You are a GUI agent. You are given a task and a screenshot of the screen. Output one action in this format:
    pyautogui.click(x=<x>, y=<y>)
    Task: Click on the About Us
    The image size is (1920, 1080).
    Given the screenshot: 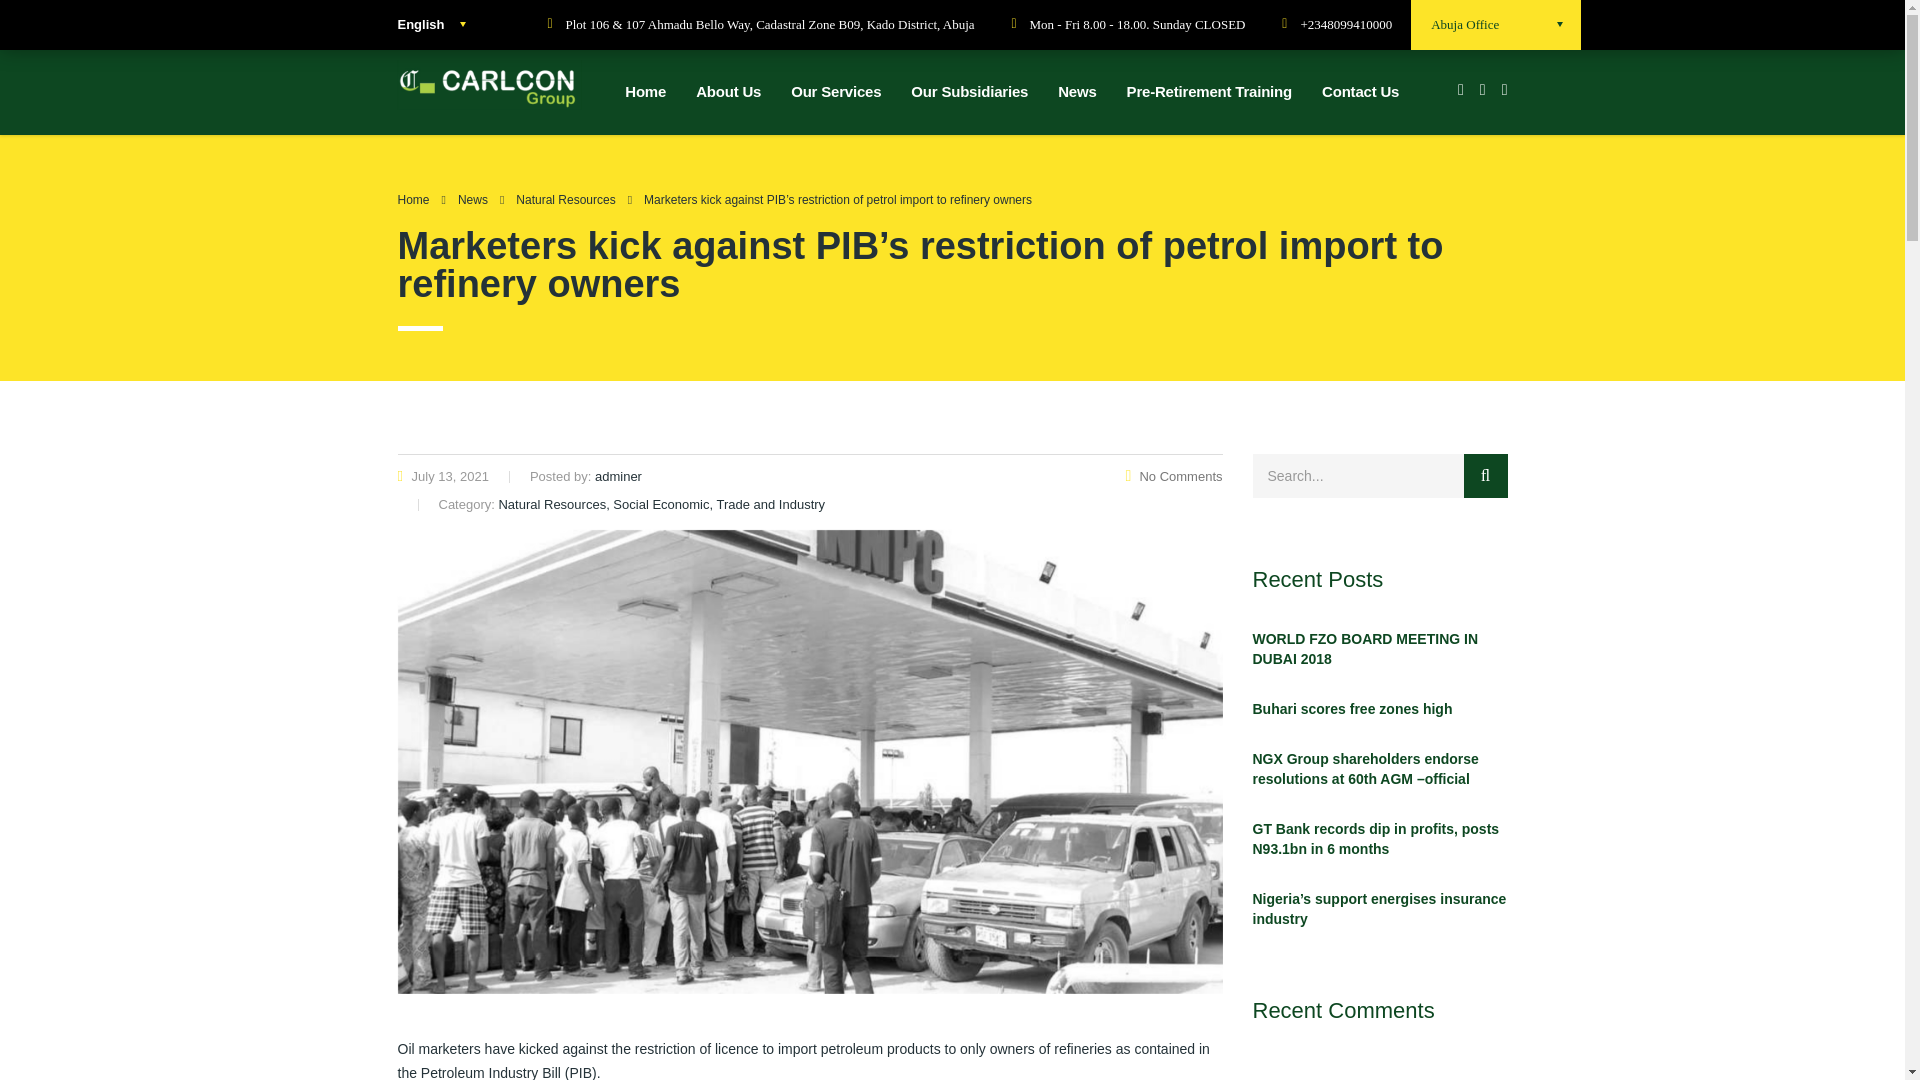 What is the action you would take?
    pyautogui.click(x=728, y=92)
    